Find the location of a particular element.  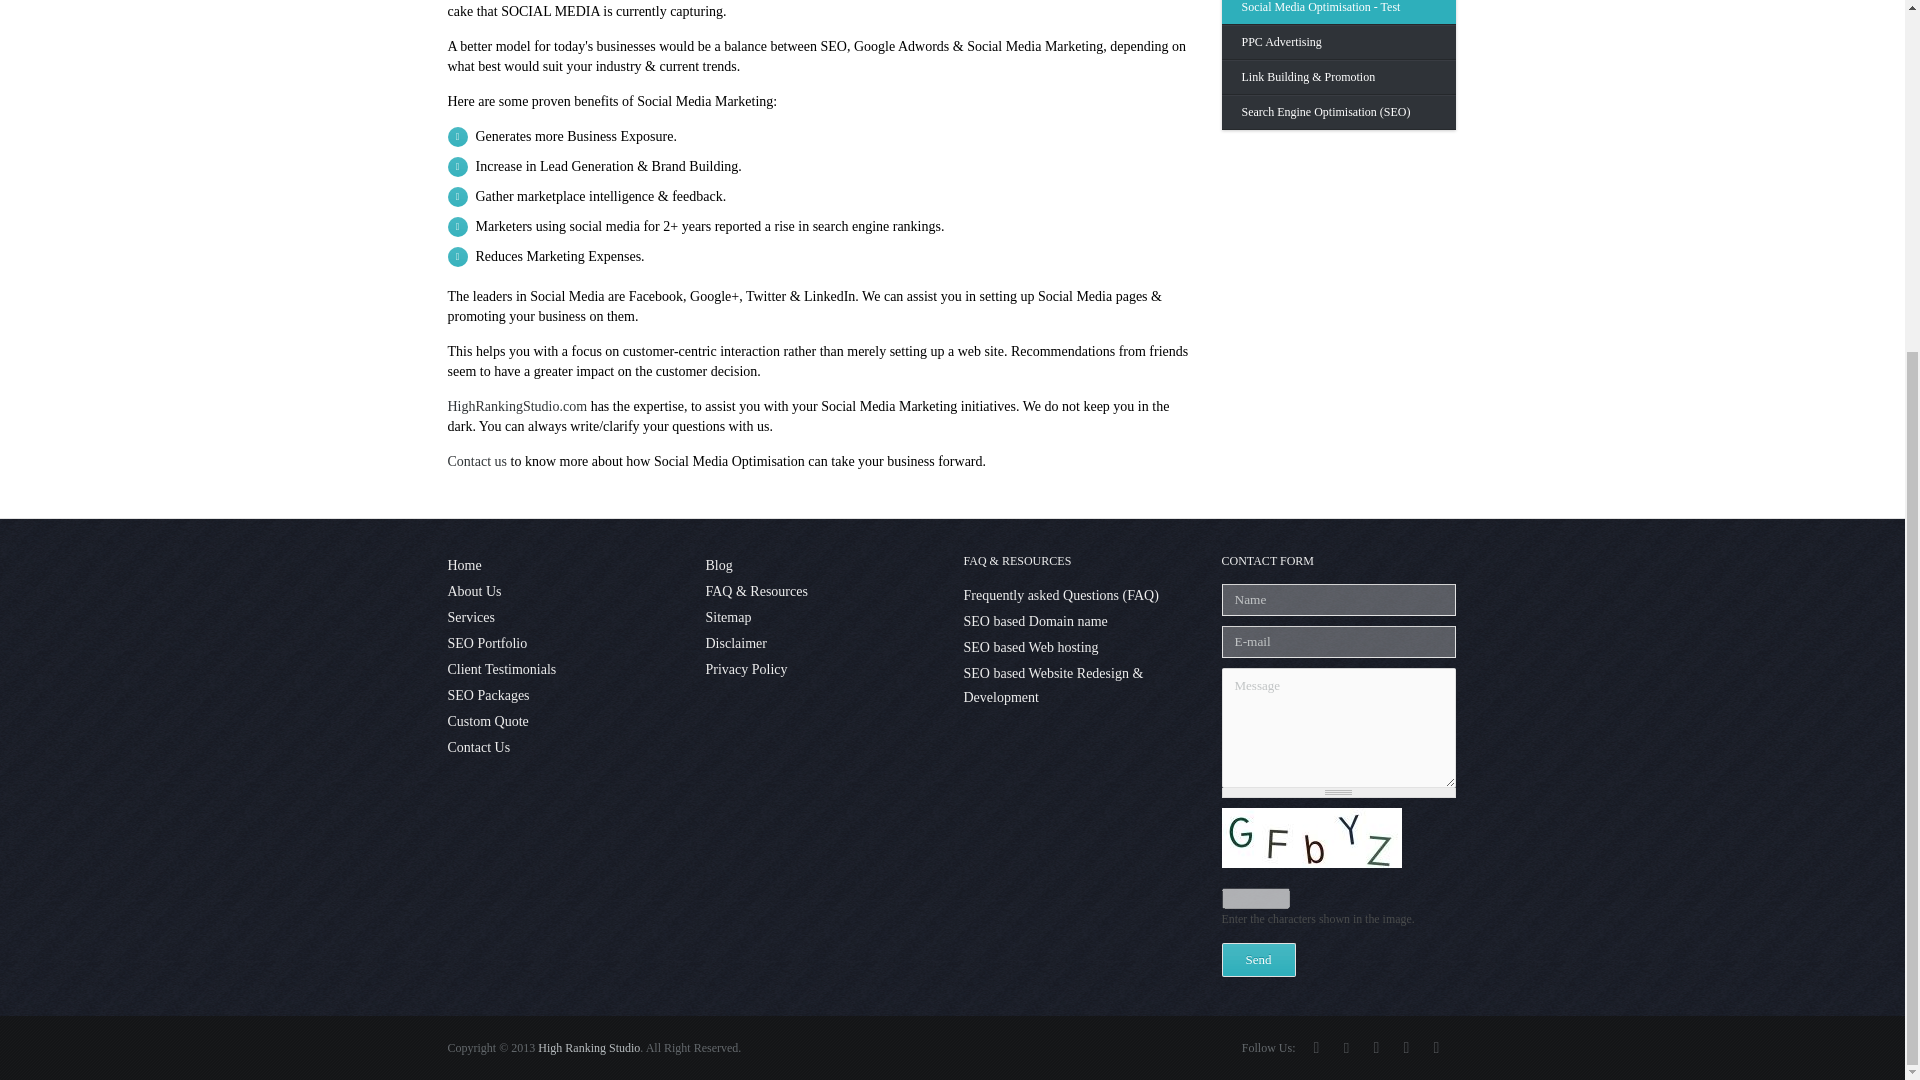

Contact Us is located at coordinates (564, 748).